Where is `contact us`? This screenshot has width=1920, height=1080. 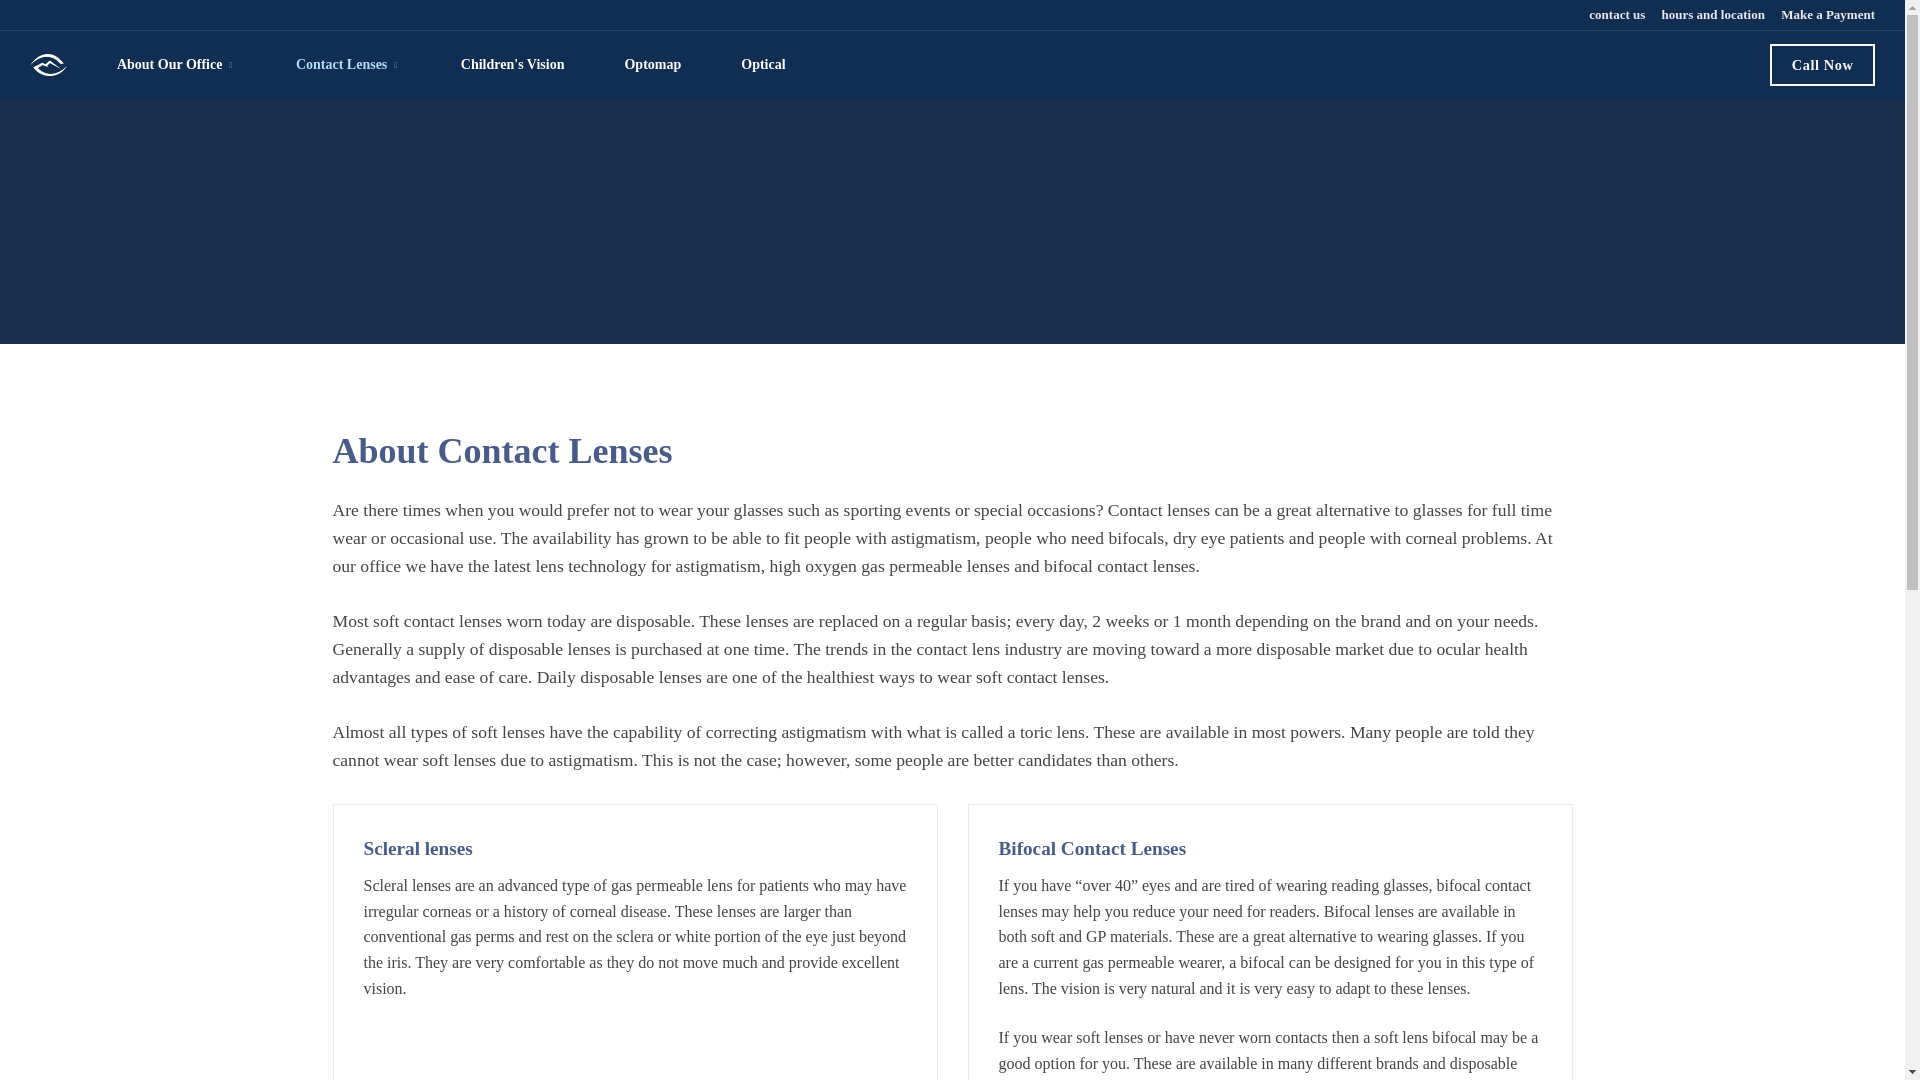 contact us is located at coordinates (1615, 15).